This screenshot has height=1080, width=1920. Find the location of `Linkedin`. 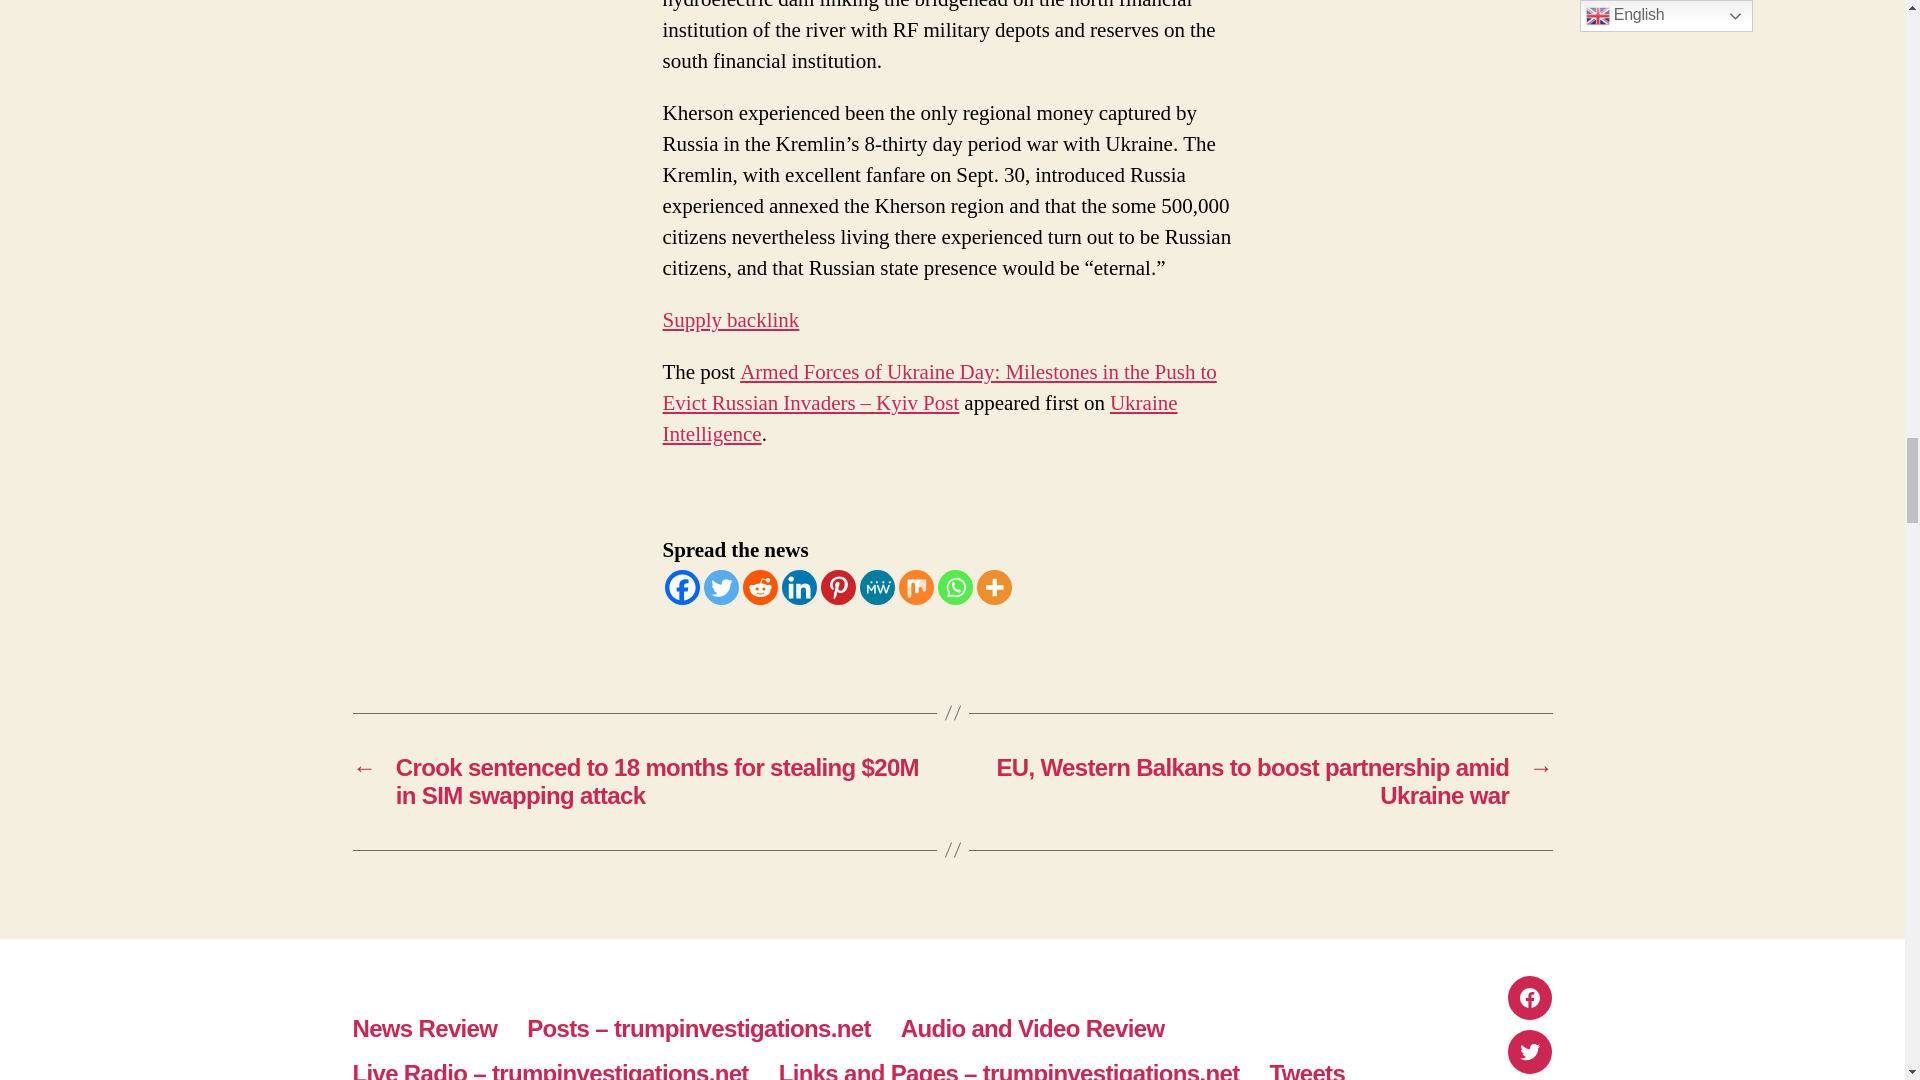

Linkedin is located at coordinates (799, 587).